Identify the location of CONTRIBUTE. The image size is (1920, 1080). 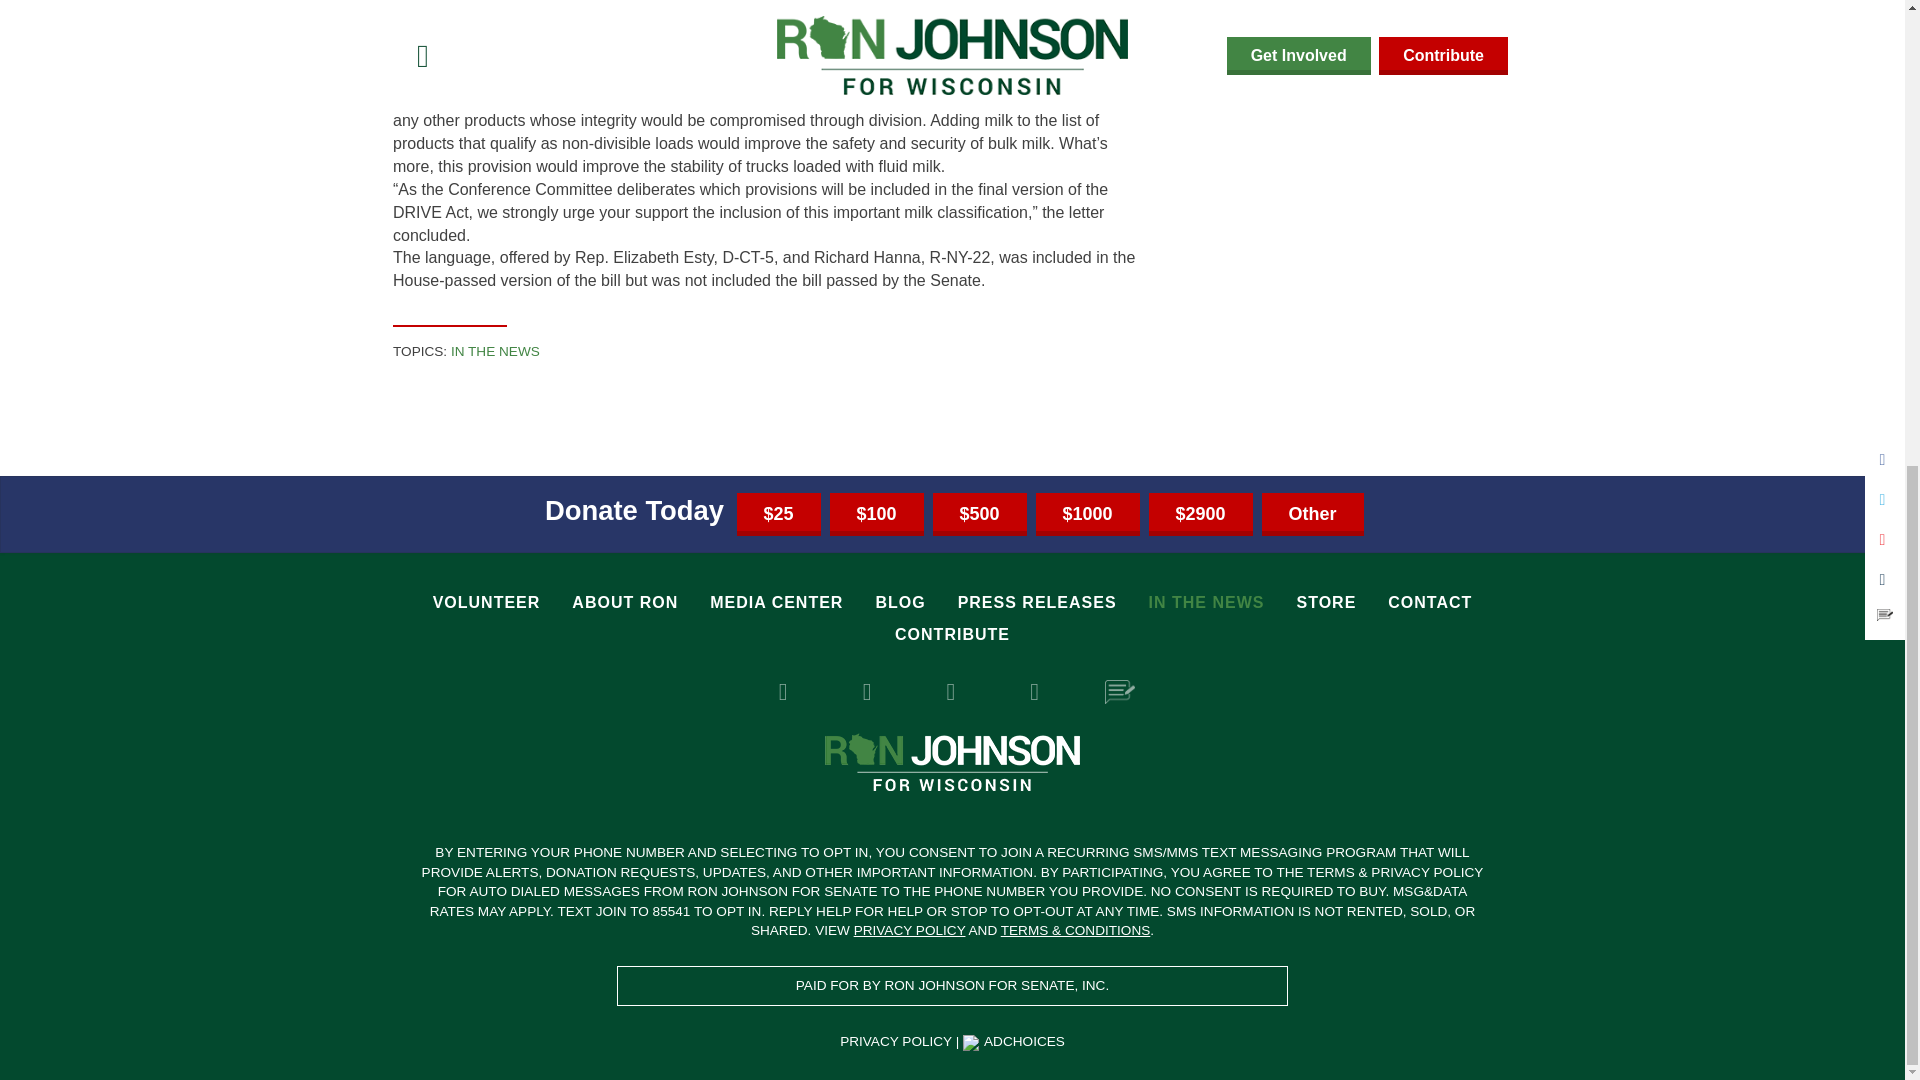
(952, 634).